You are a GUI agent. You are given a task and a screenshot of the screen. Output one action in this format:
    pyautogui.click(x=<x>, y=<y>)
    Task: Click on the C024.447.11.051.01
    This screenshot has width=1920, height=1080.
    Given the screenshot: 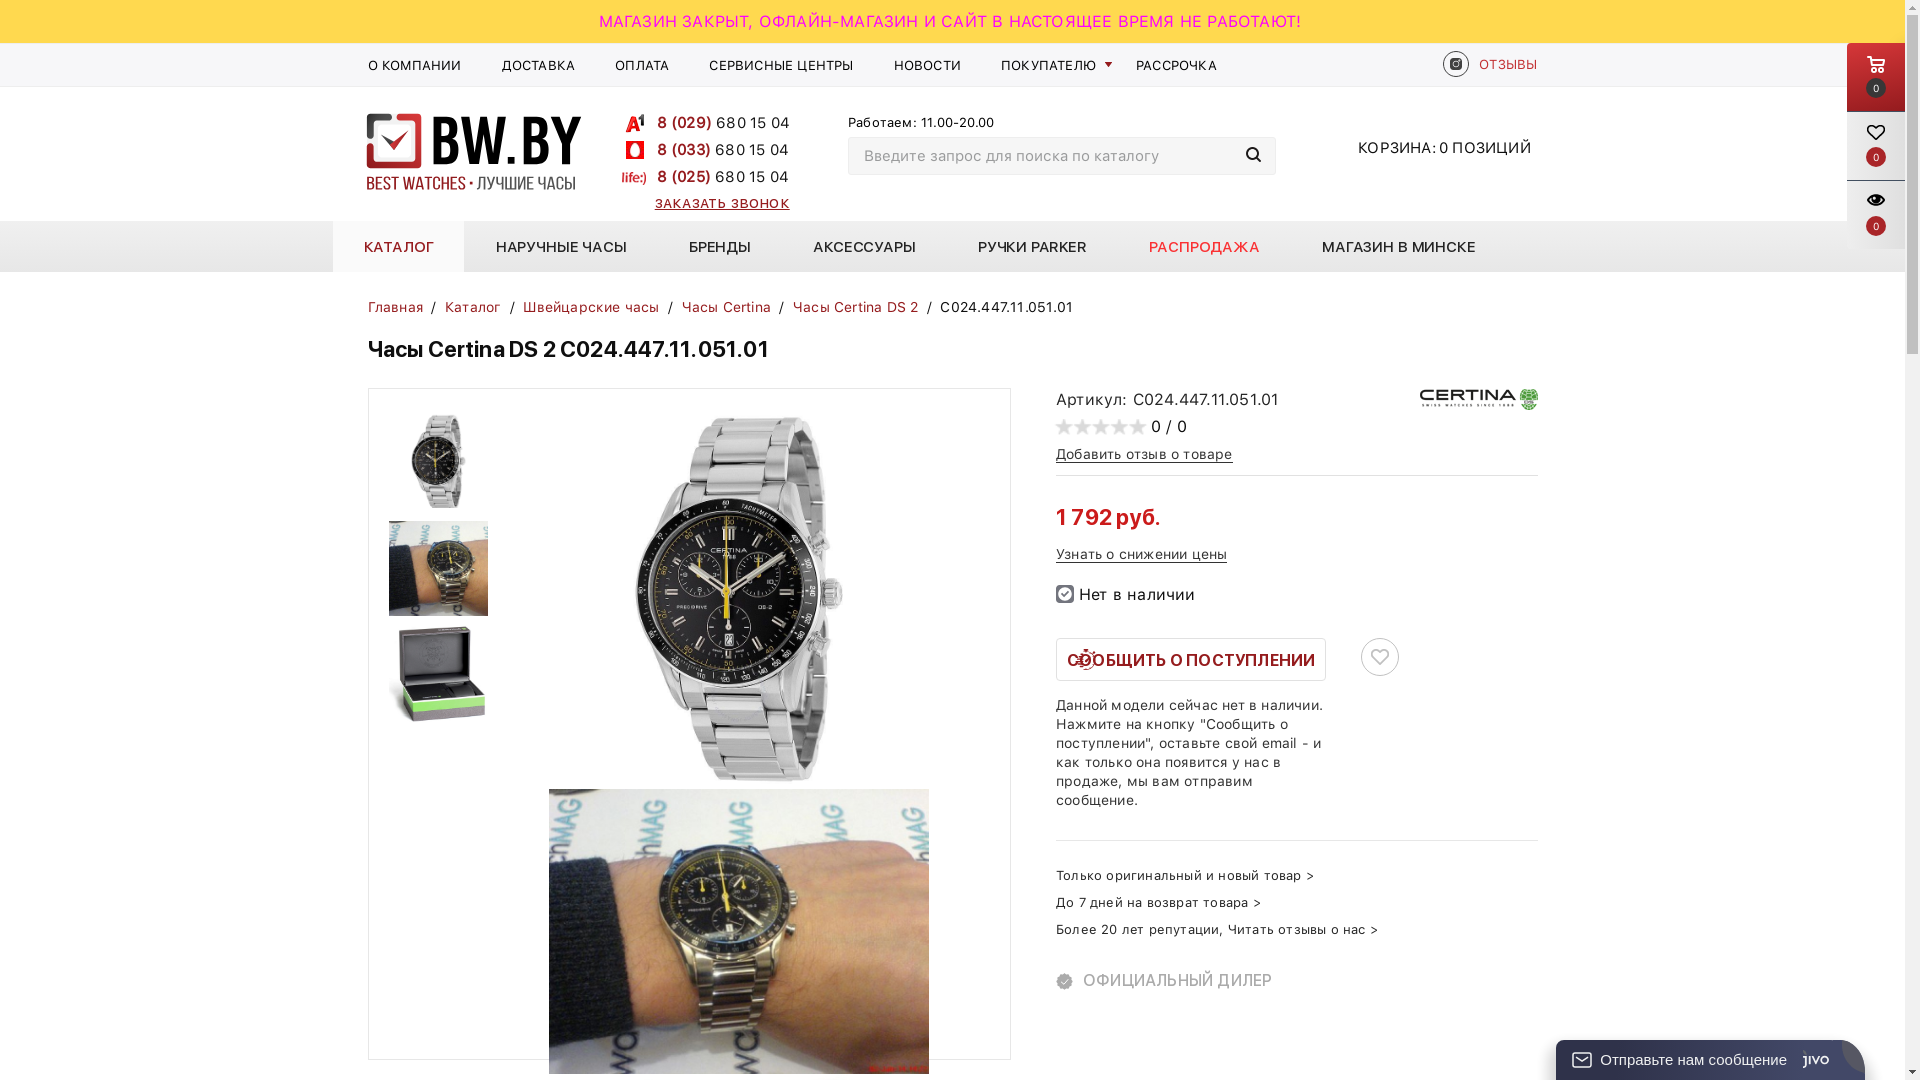 What is the action you would take?
    pyautogui.click(x=739, y=932)
    